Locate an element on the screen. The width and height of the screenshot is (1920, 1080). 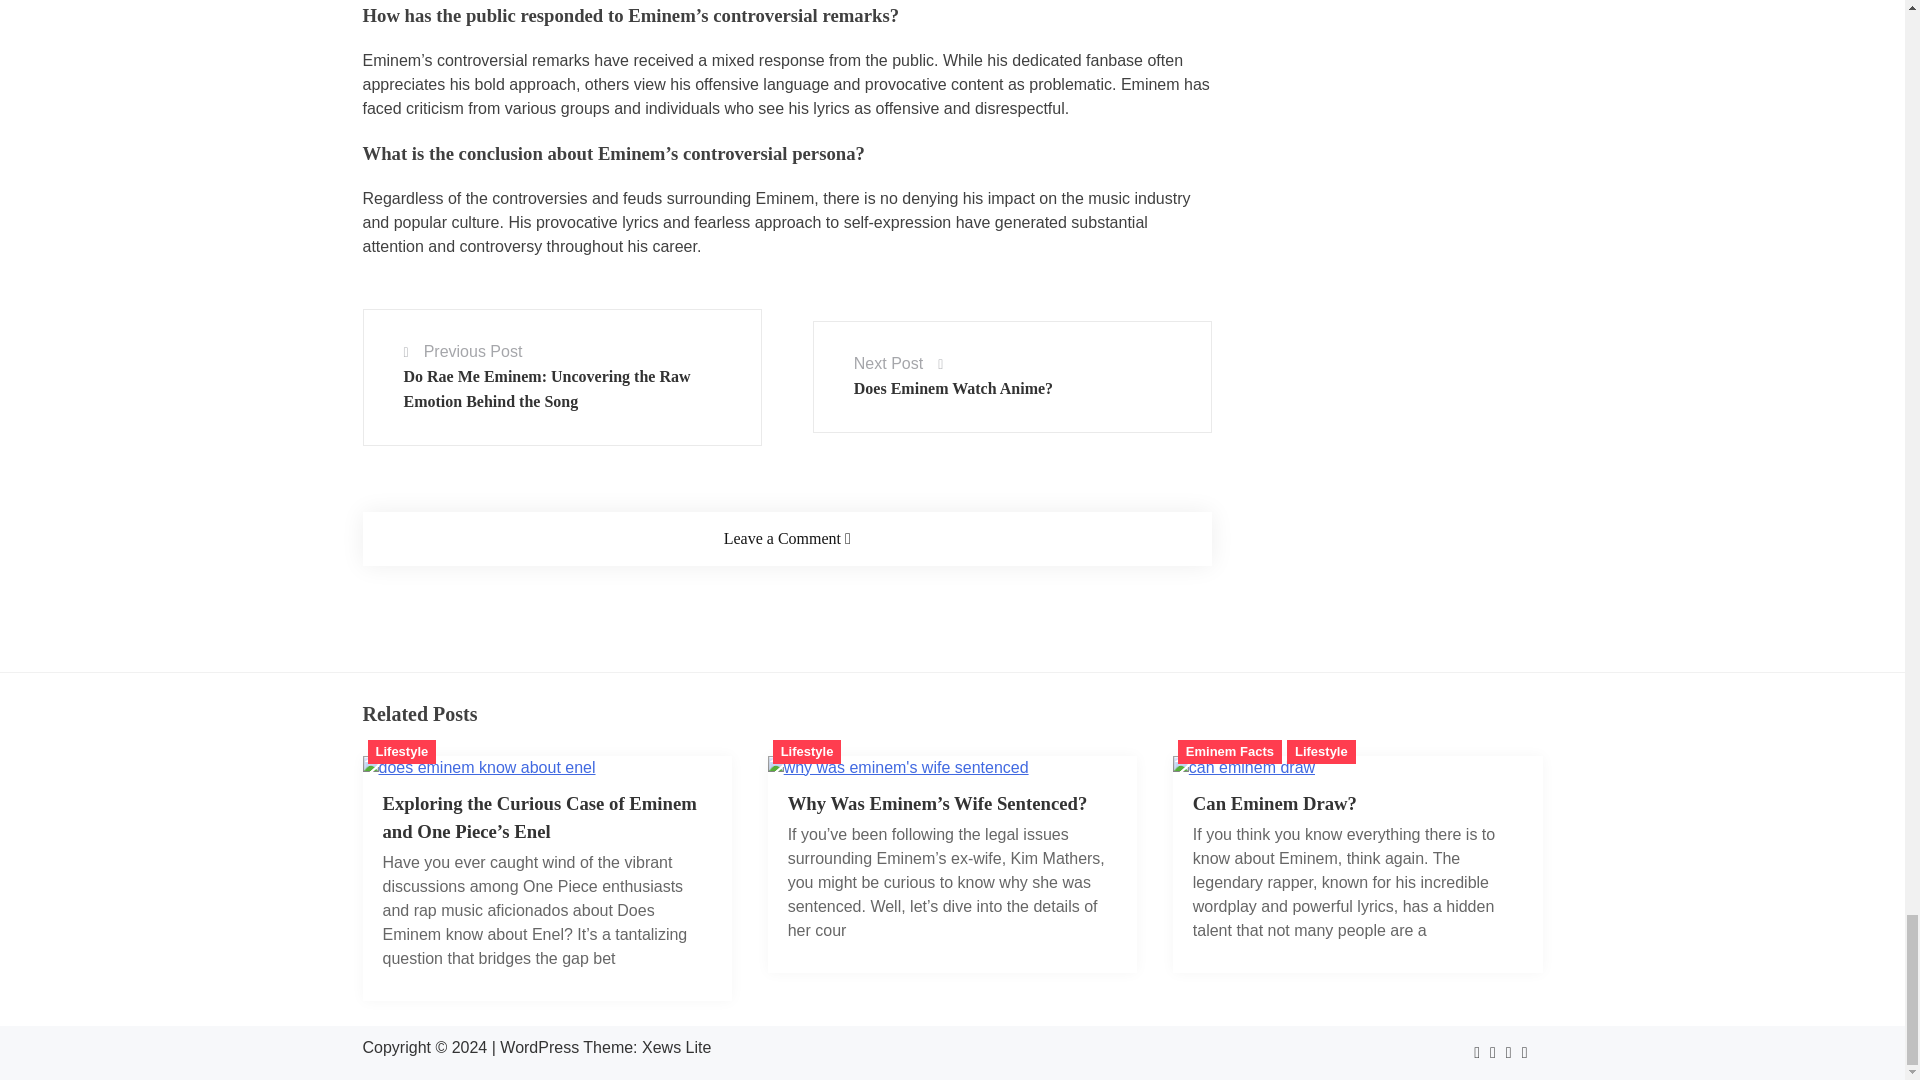
Next Post is located at coordinates (888, 363).